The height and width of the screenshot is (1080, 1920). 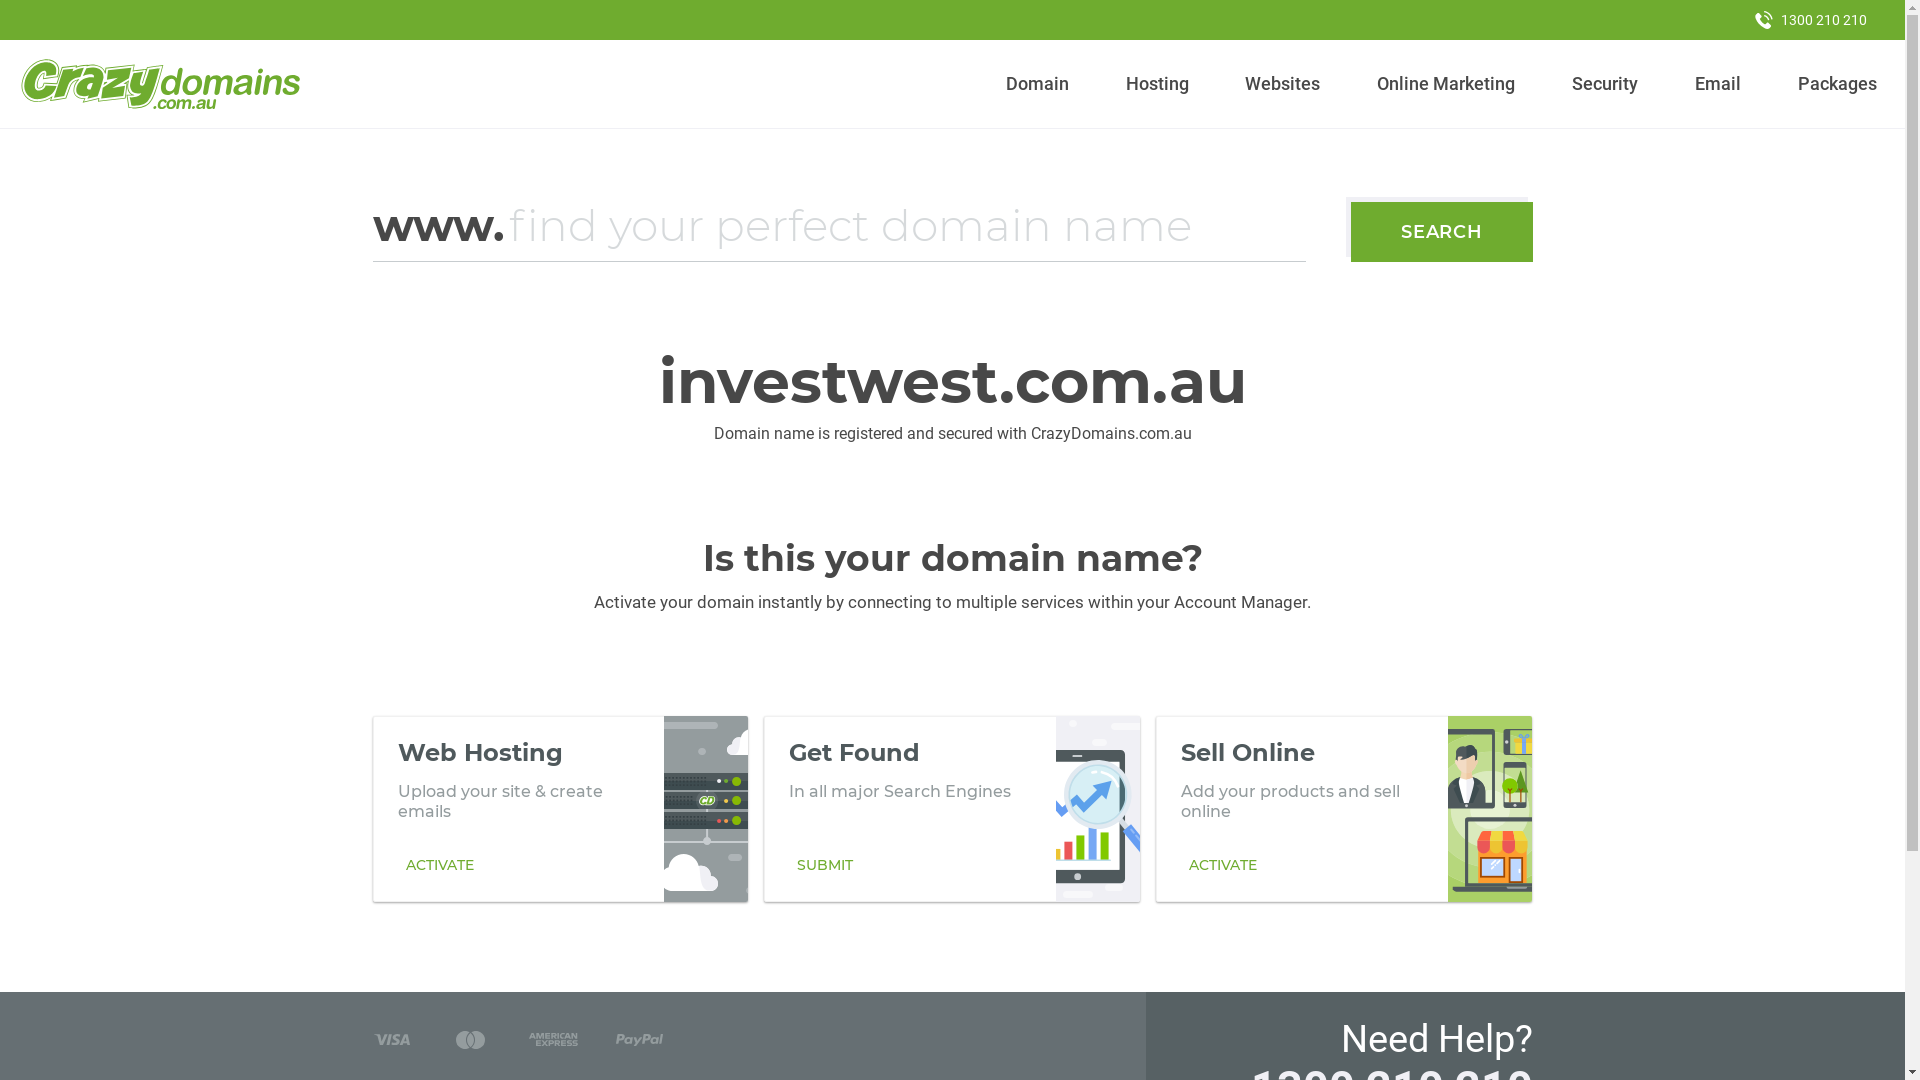 What do you see at coordinates (1718, 84) in the screenshot?
I see `Email` at bounding box center [1718, 84].